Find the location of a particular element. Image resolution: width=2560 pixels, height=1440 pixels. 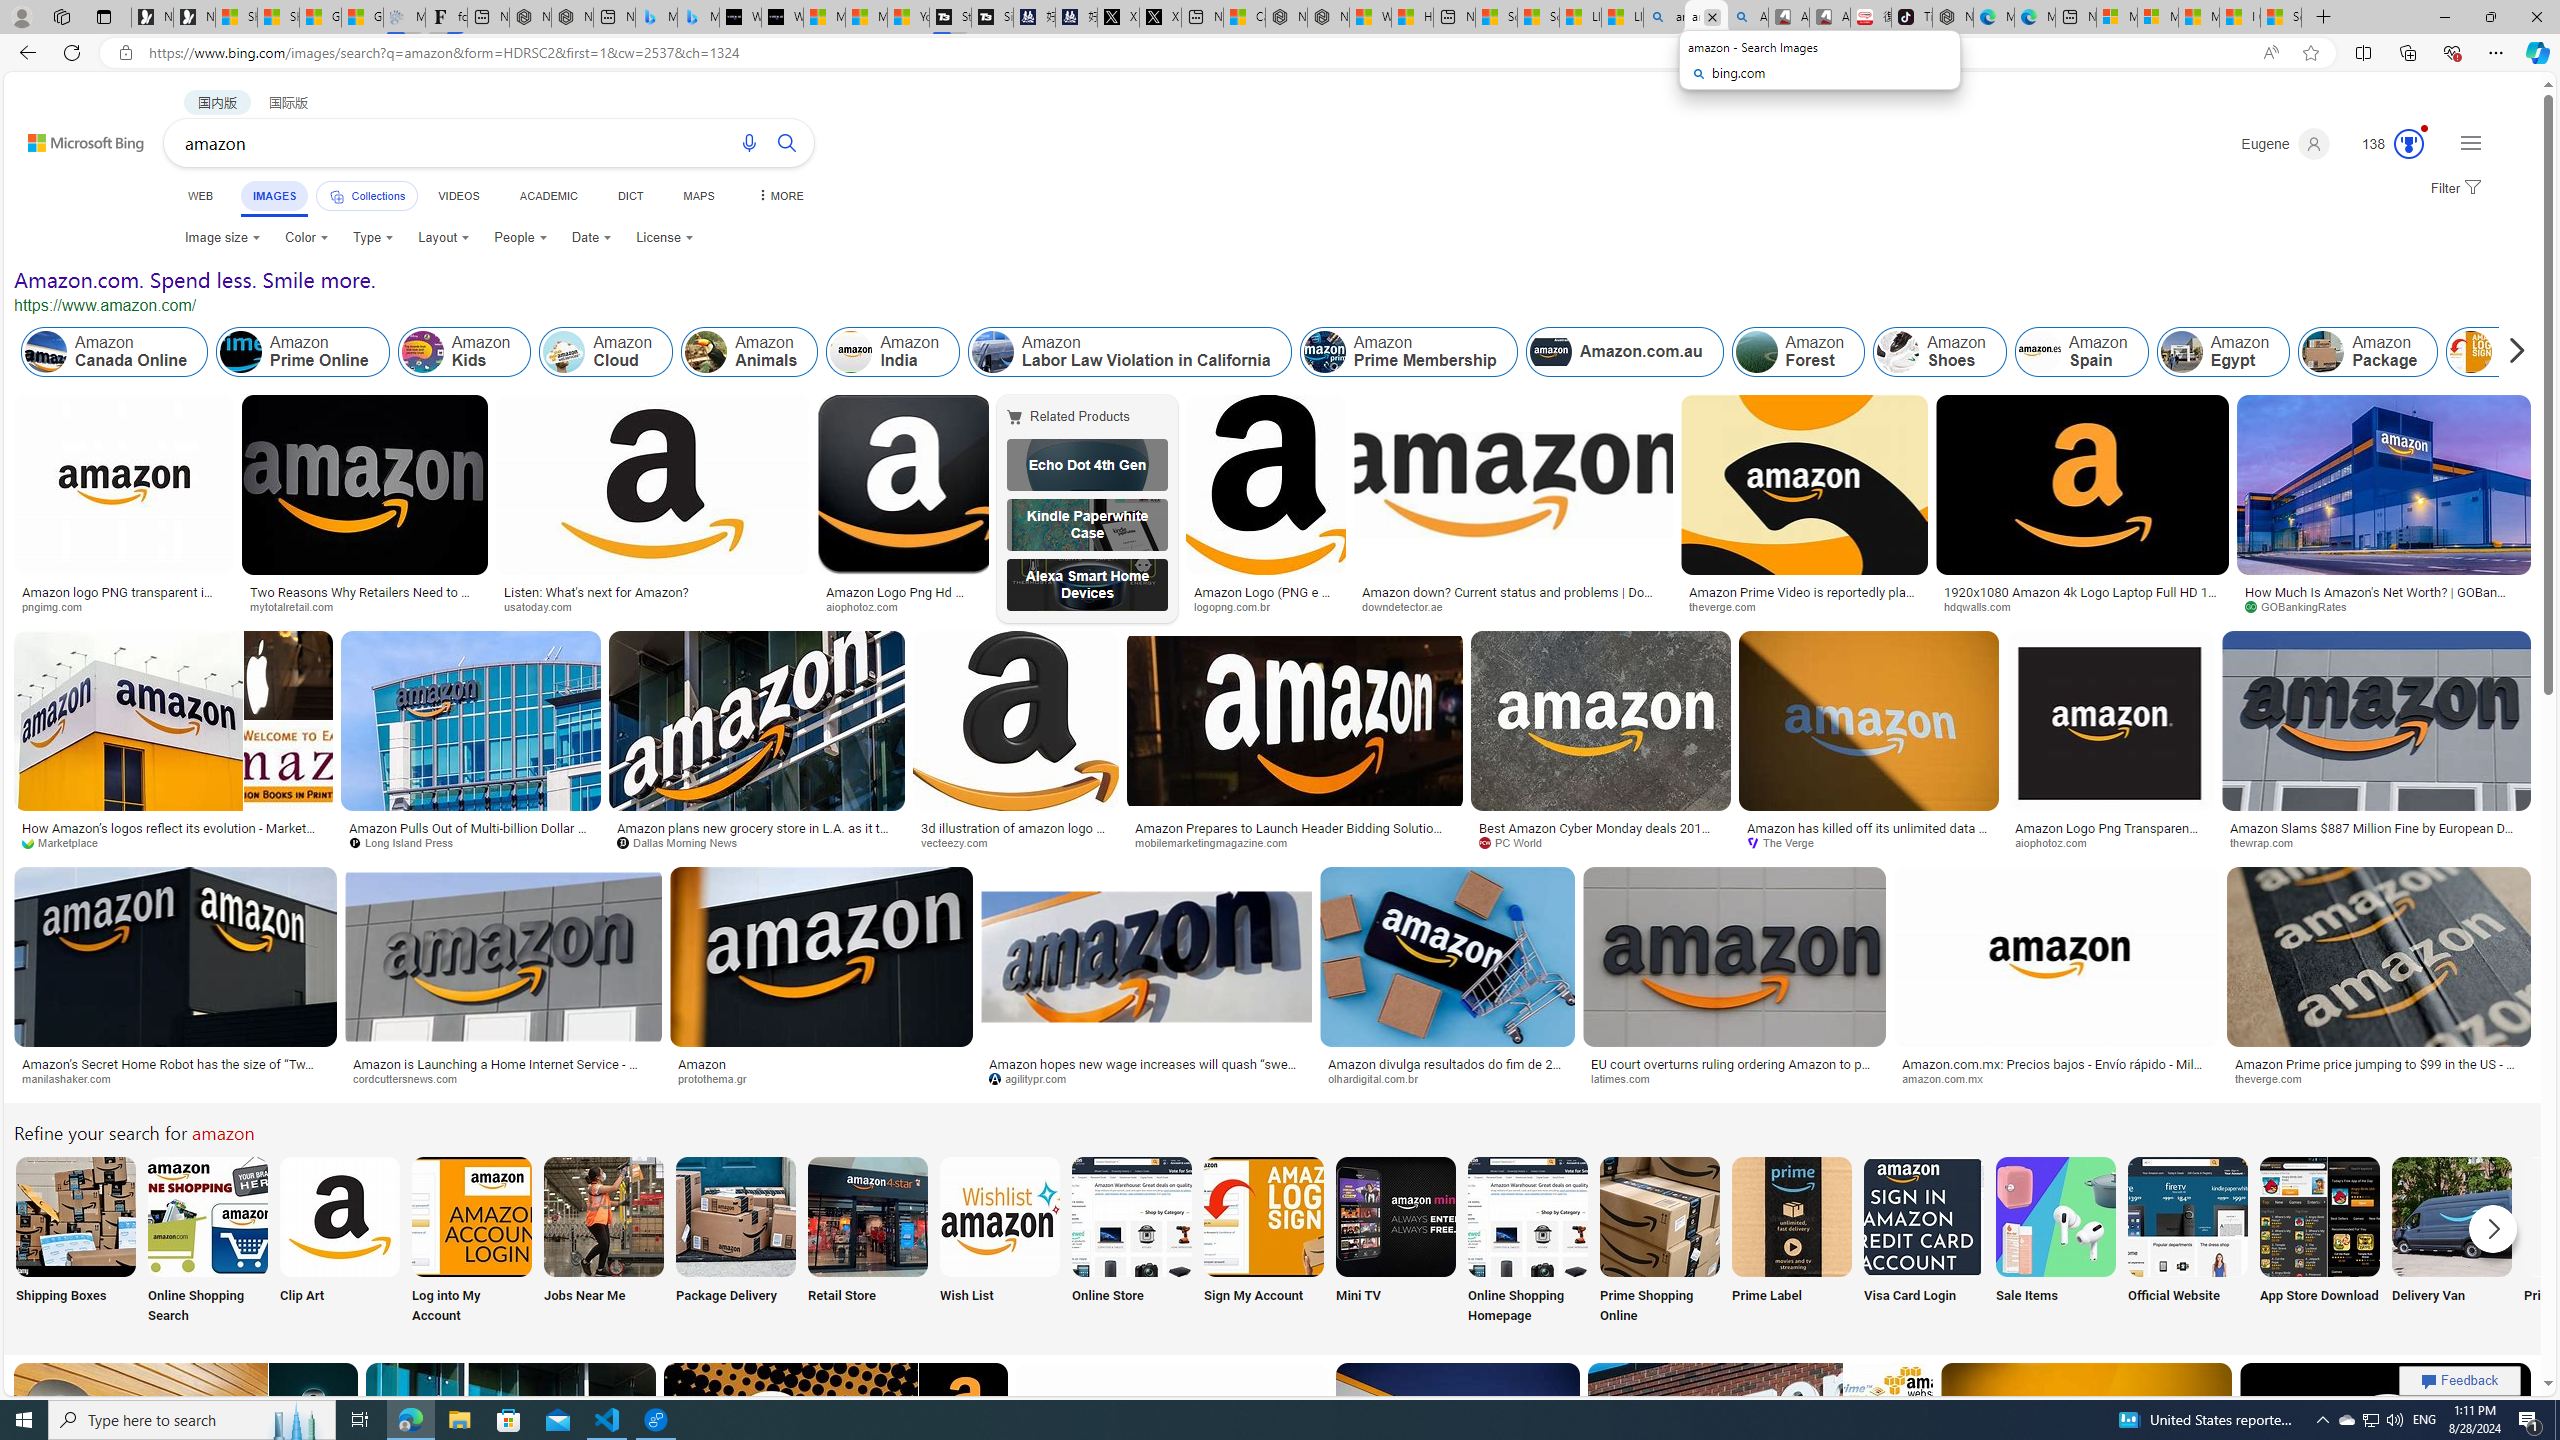

License is located at coordinates (664, 238).